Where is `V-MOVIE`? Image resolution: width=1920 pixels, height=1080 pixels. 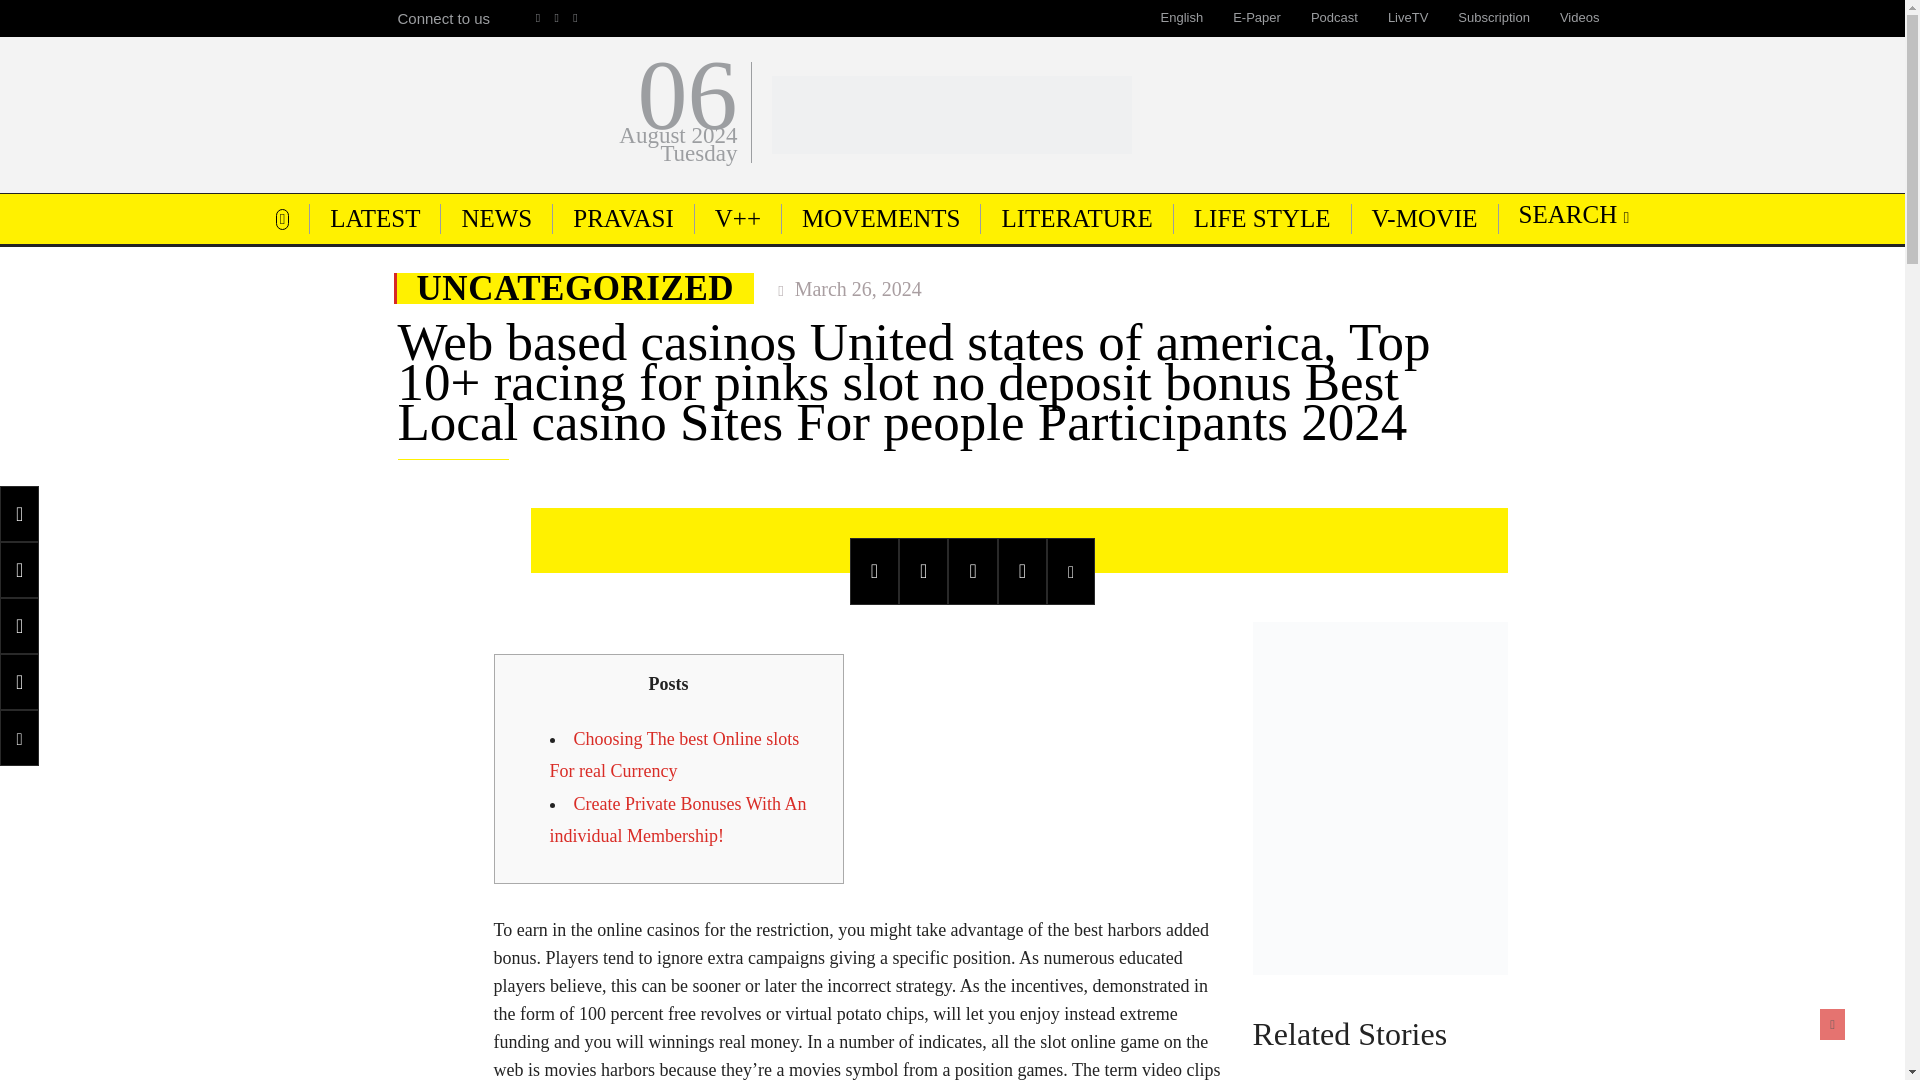
V-MOVIE is located at coordinates (1424, 218).